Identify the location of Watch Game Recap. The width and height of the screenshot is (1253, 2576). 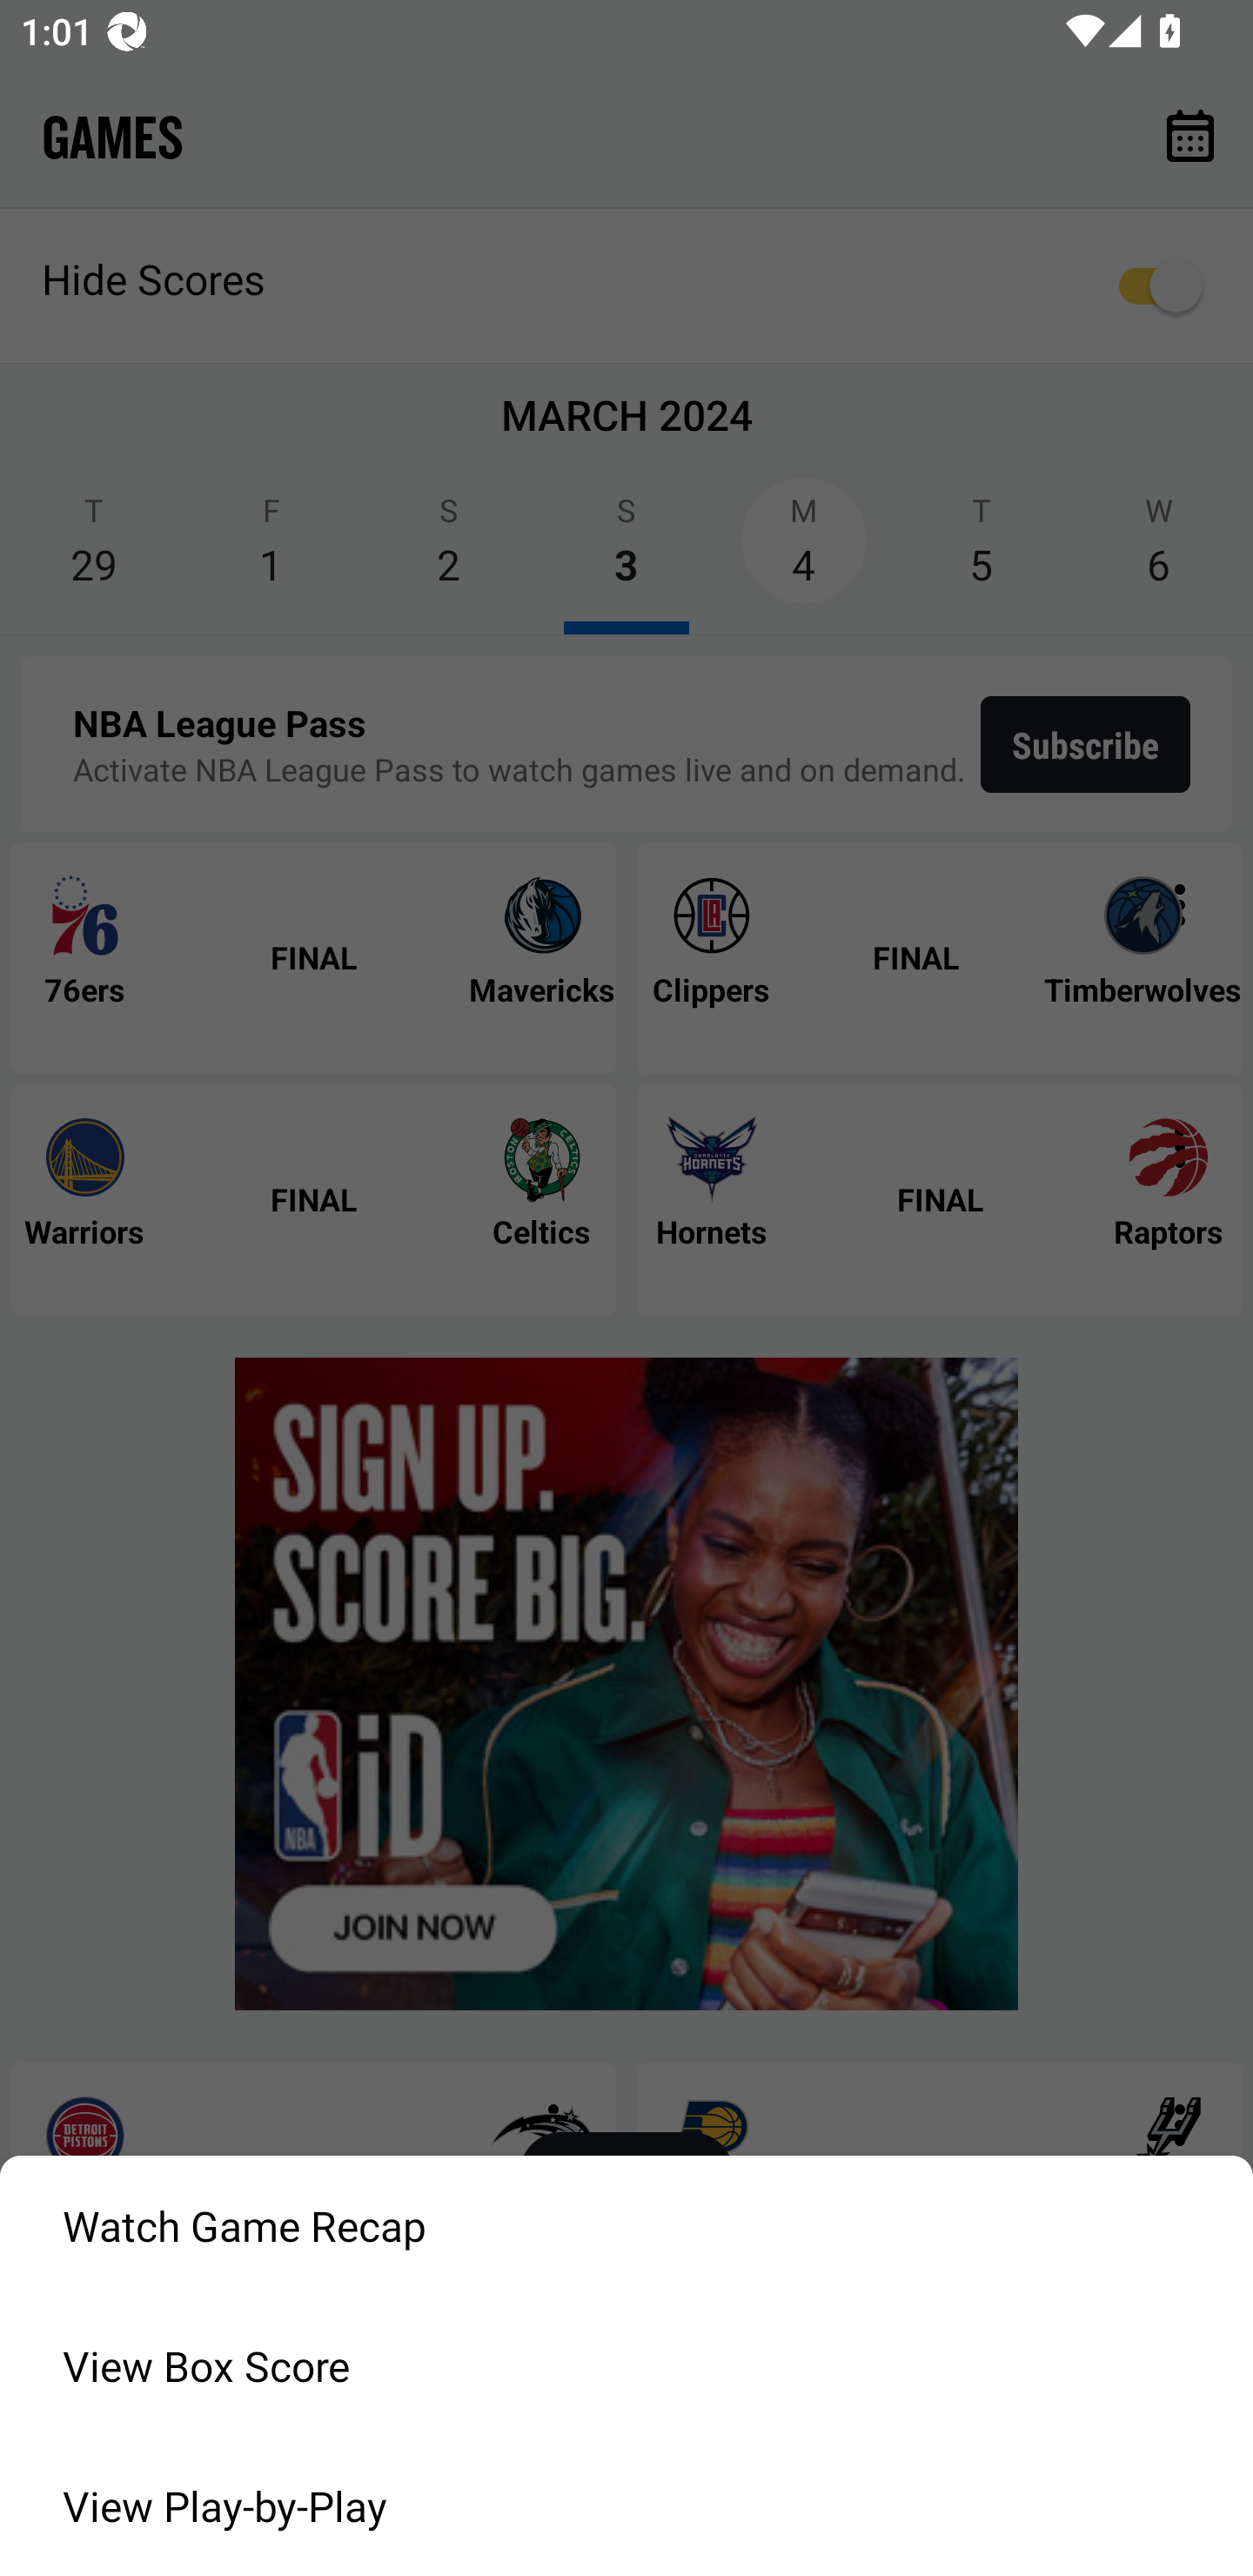
(626, 2225).